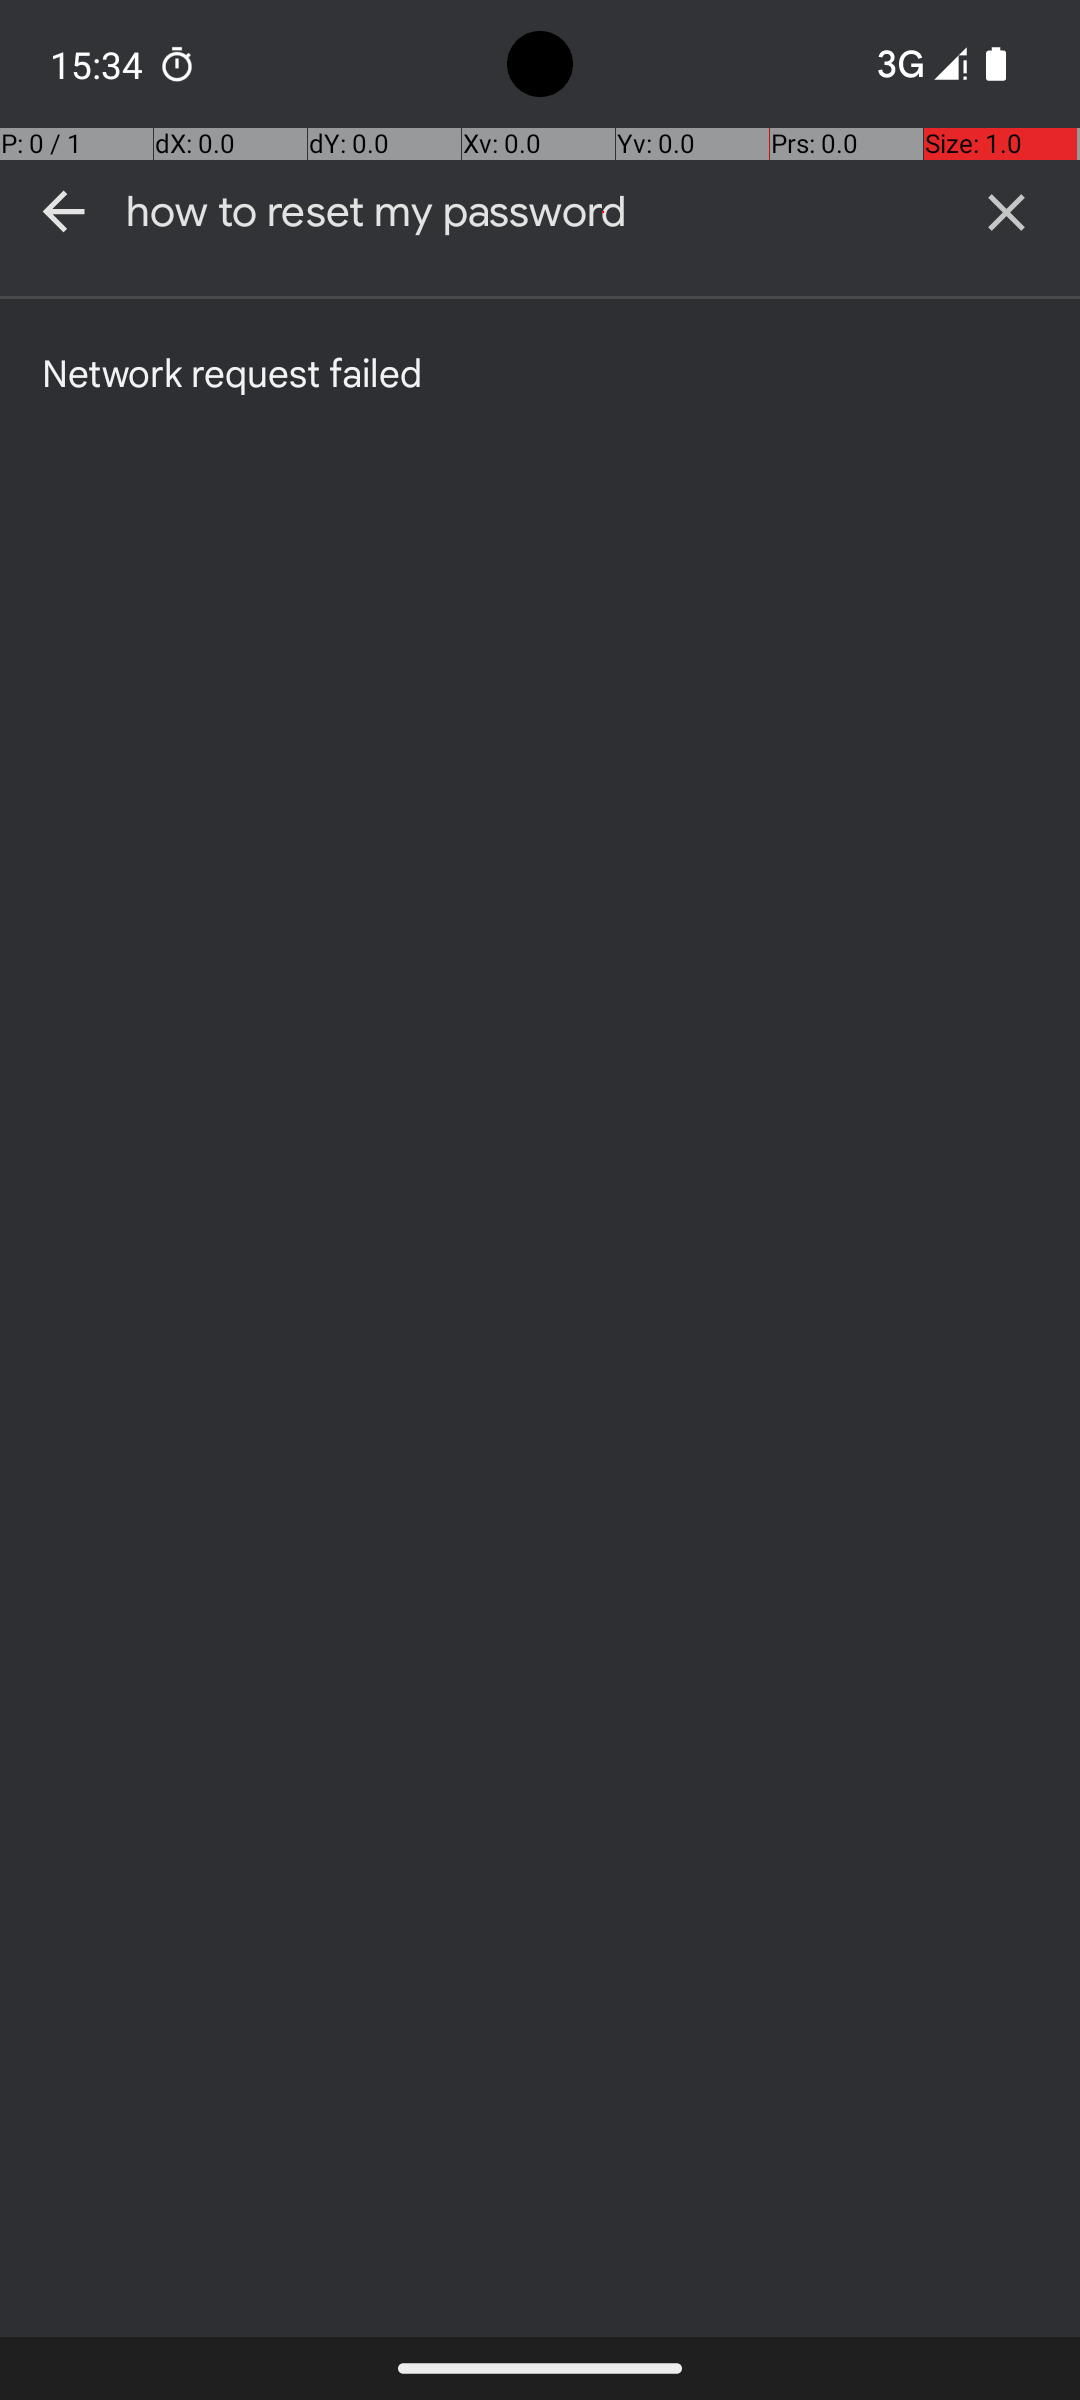  What do you see at coordinates (232, 372) in the screenshot?
I see `Network request failed` at bounding box center [232, 372].